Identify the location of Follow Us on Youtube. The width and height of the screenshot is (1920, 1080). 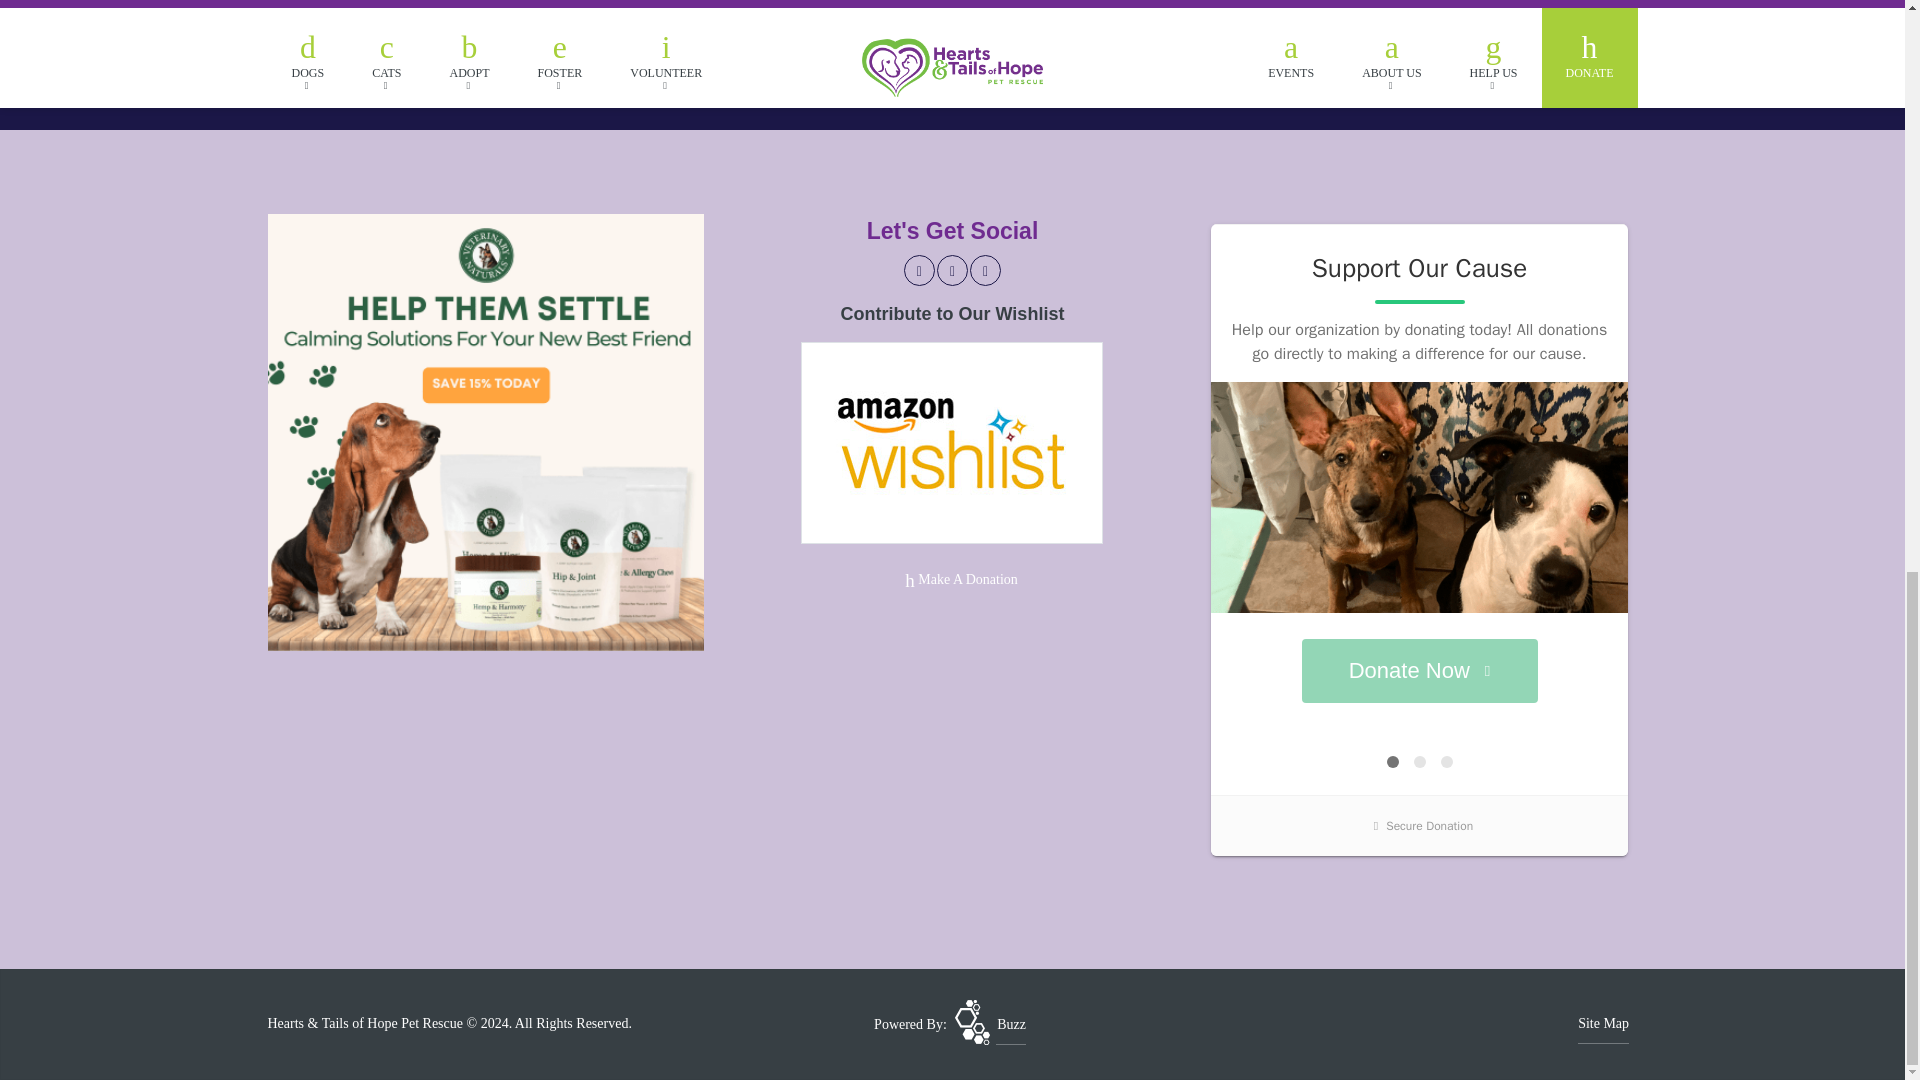
(952, 270).